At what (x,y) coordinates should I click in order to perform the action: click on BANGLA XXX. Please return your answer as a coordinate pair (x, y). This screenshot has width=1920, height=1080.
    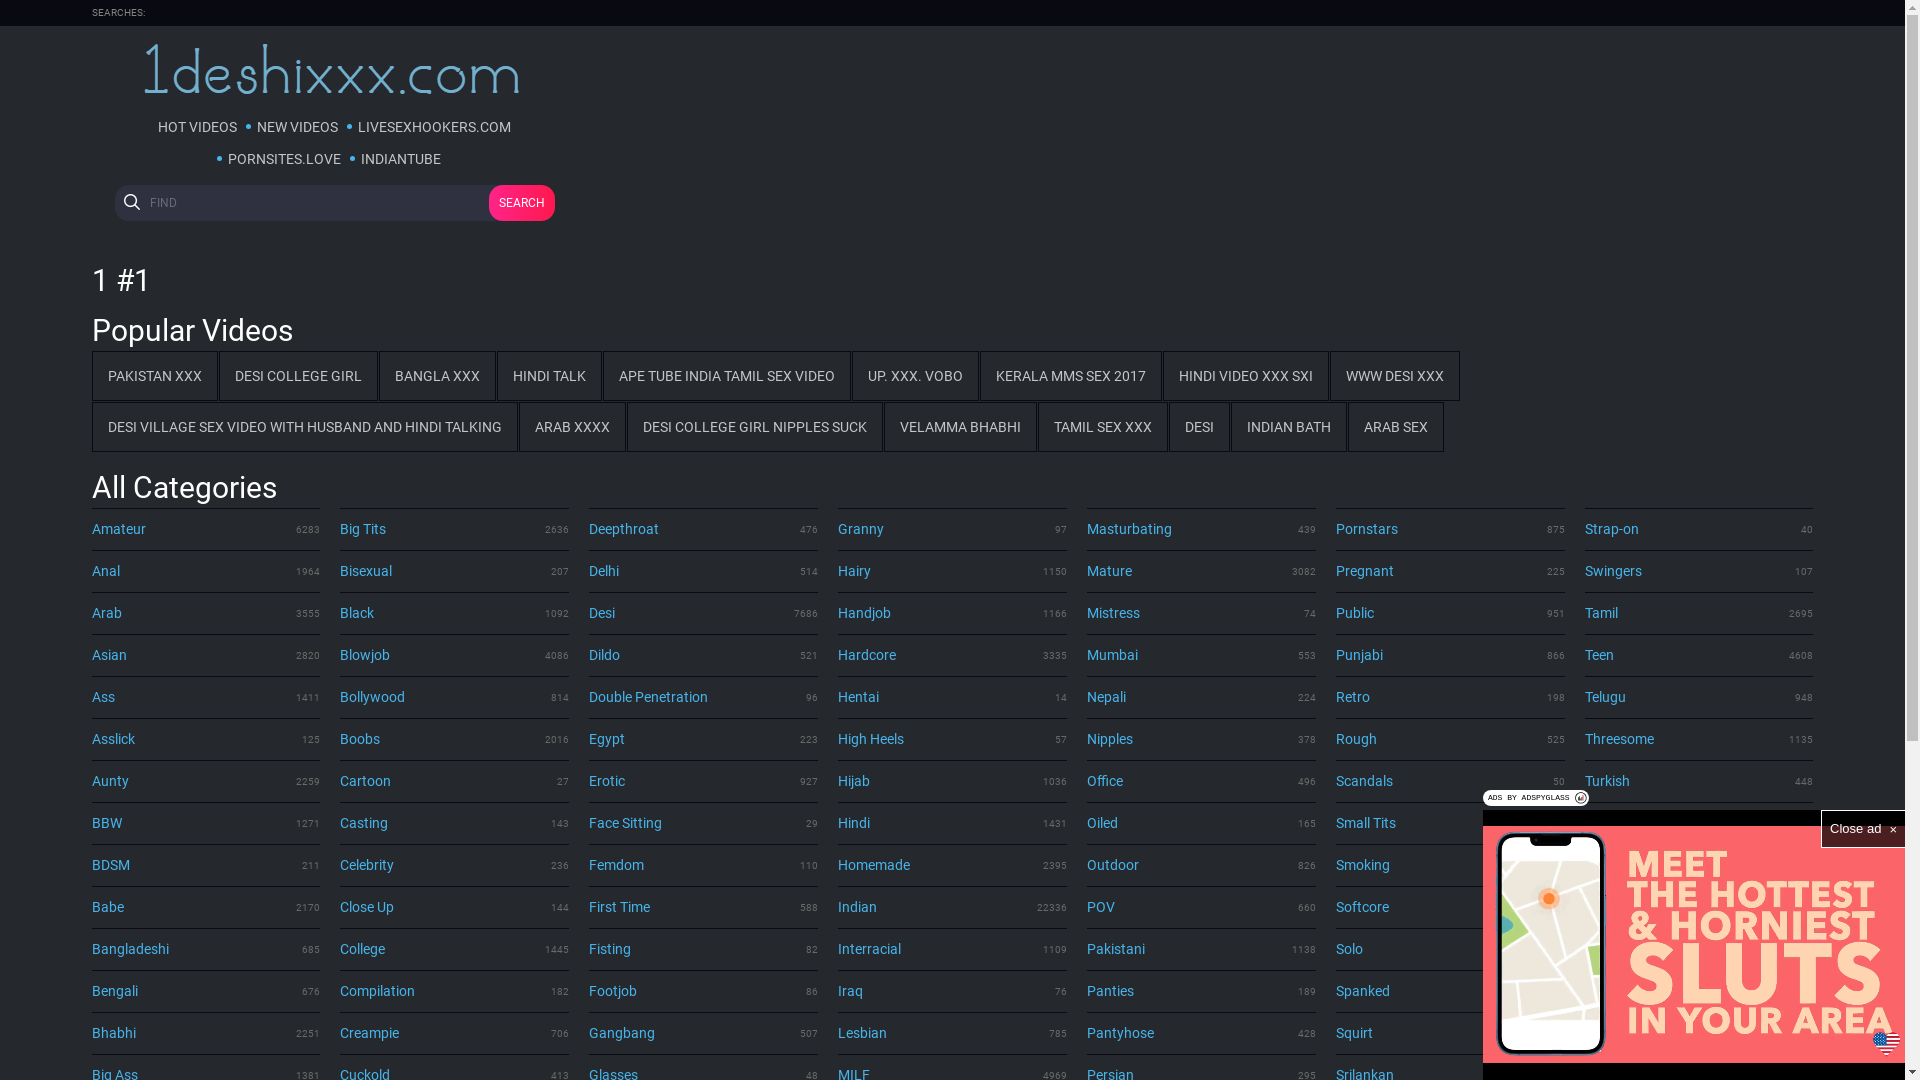
    Looking at the image, I should click on (436, 376).